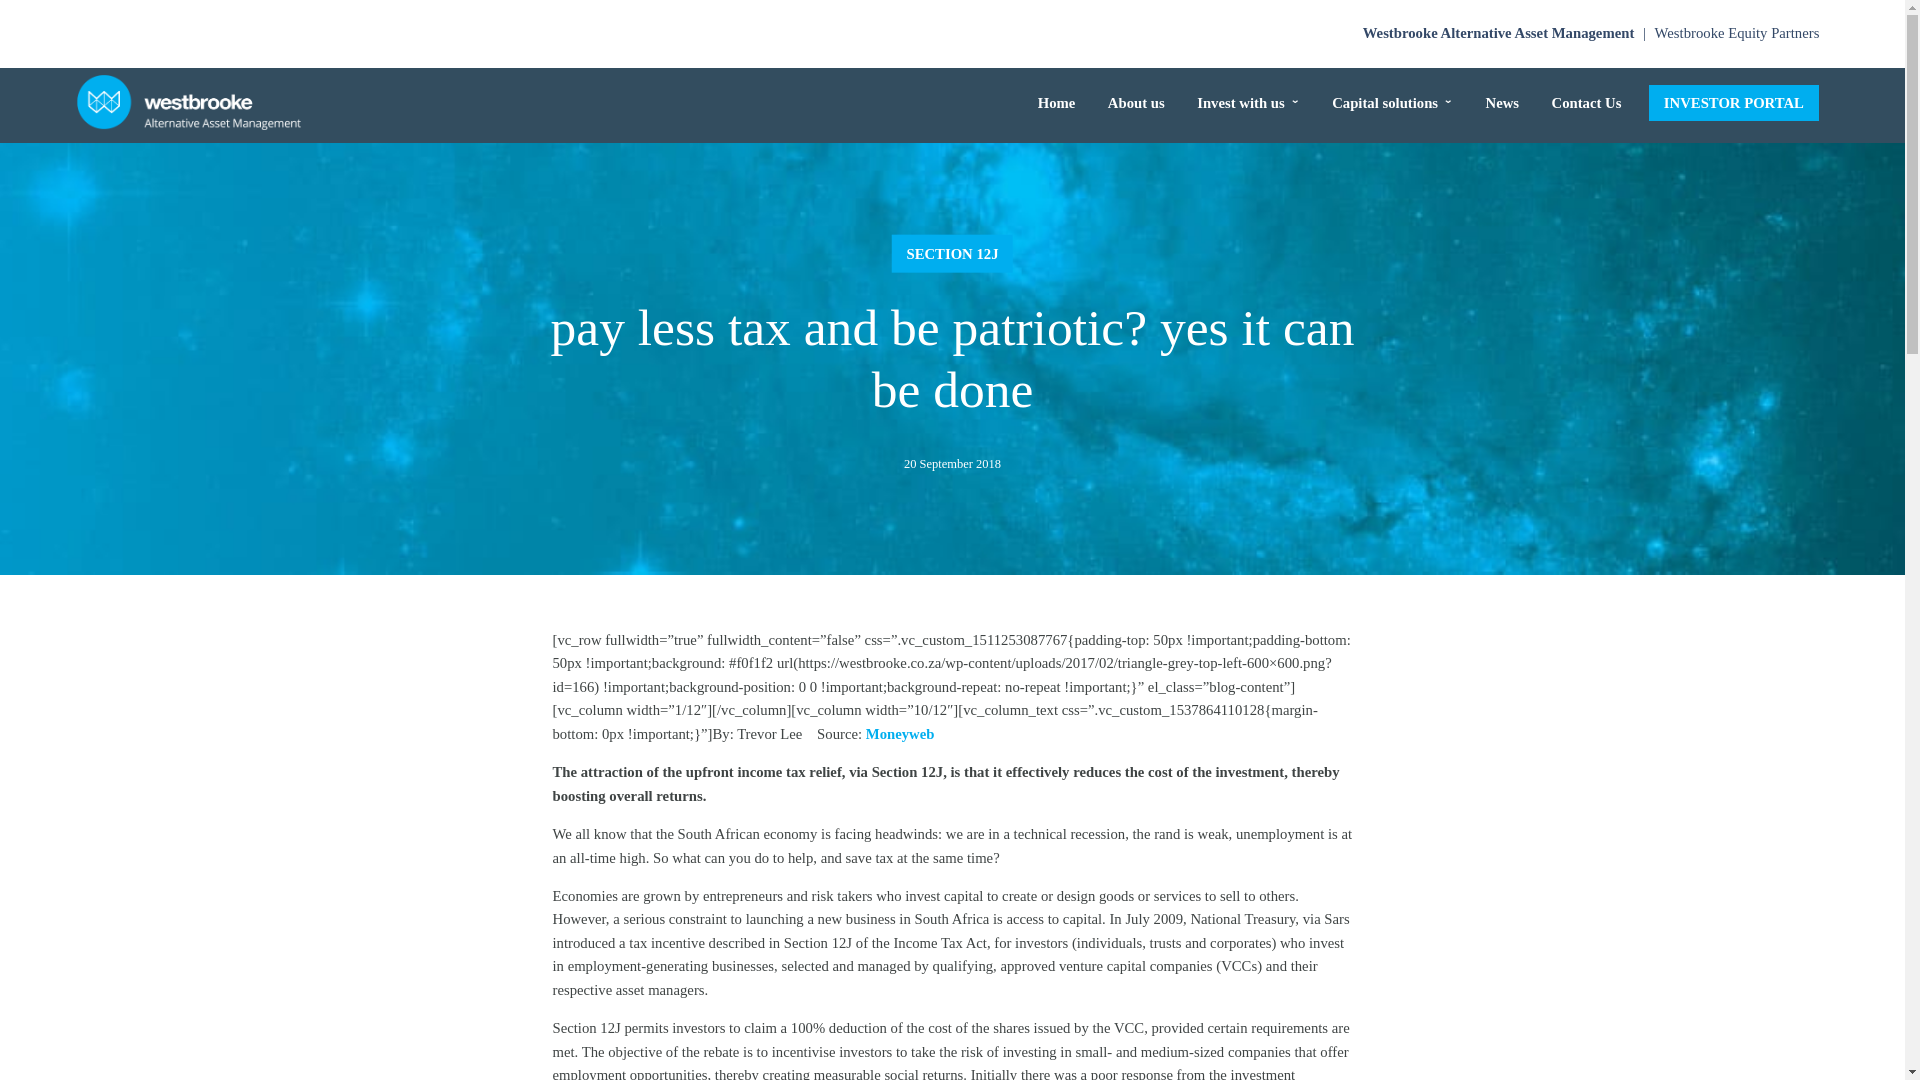 This screenshot has height=1080, width=1920. I want to click on Invest with us, so click(1248, 103).